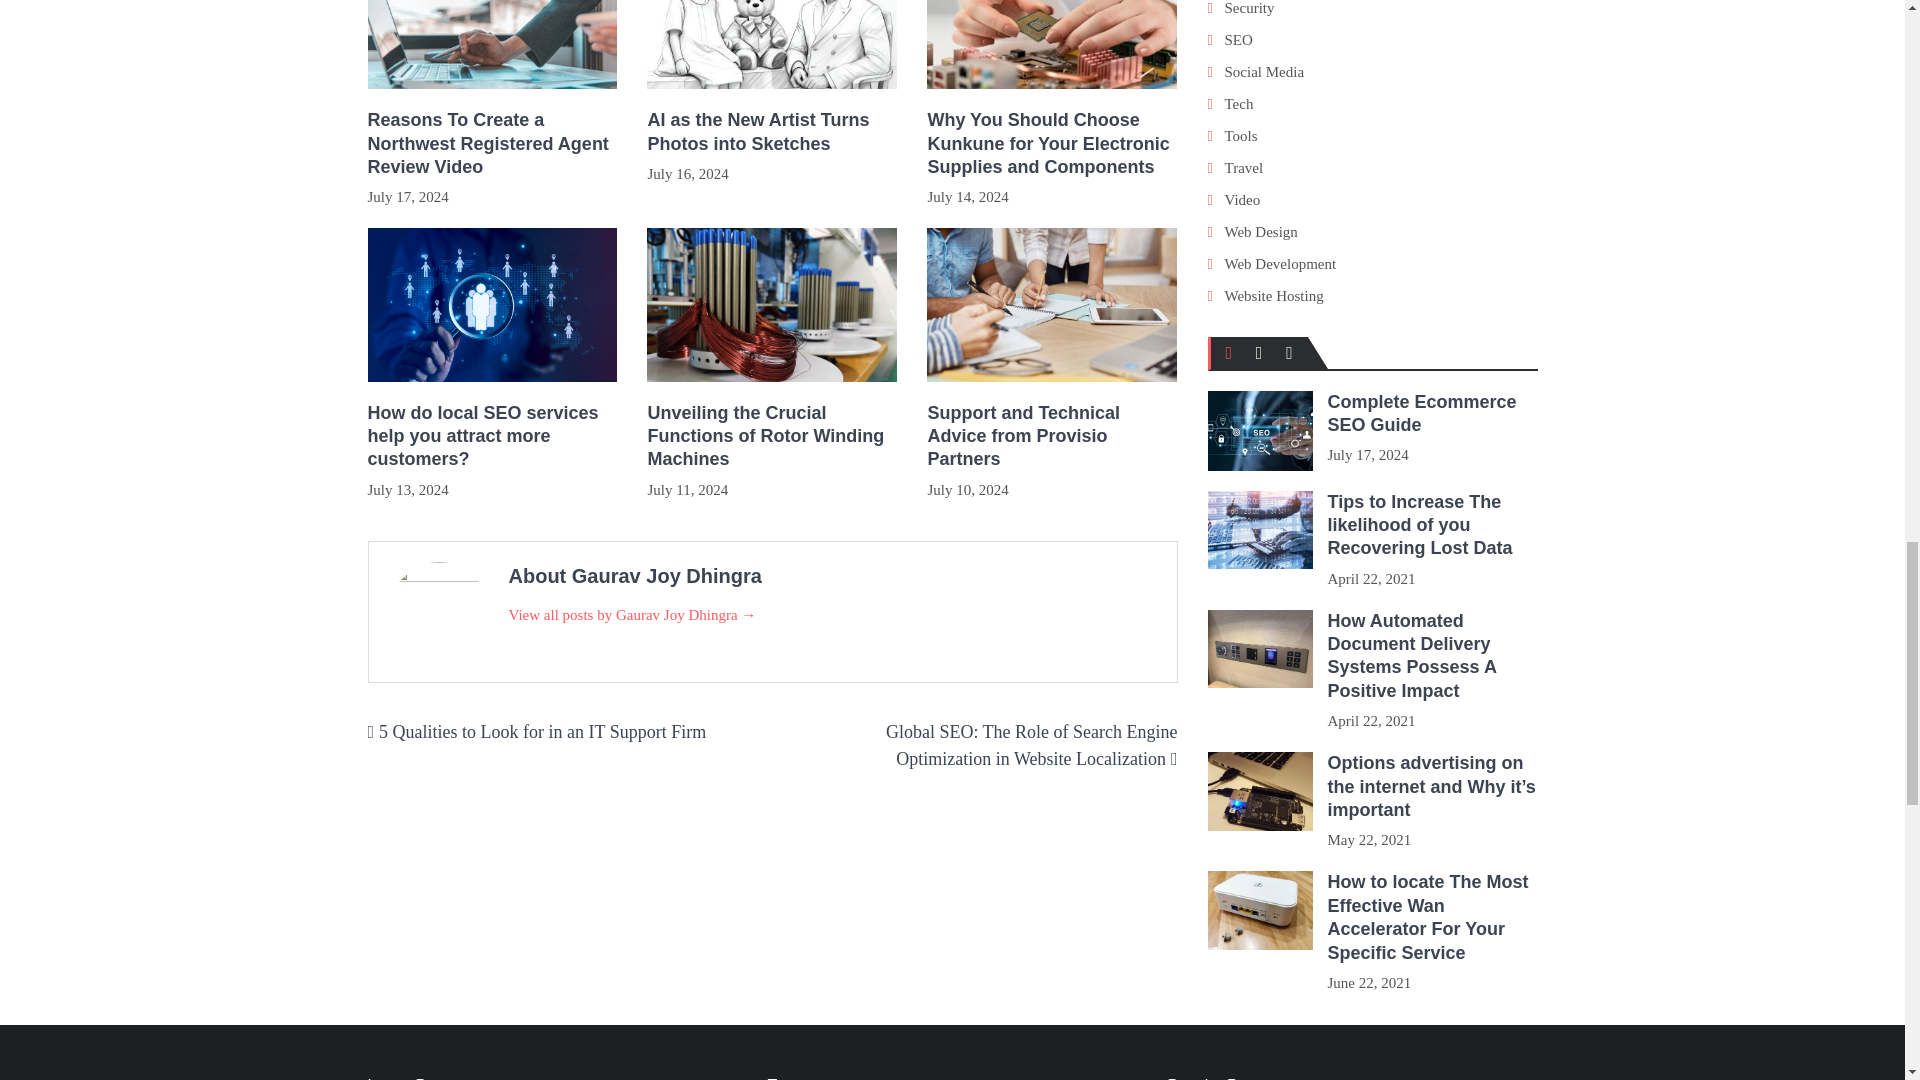 The image size is (1920, 1080). Describe the element at coordinates (542, 732) in the screenshot. I see `5 Qualities to Look for in an IT Support Firm` at that location.